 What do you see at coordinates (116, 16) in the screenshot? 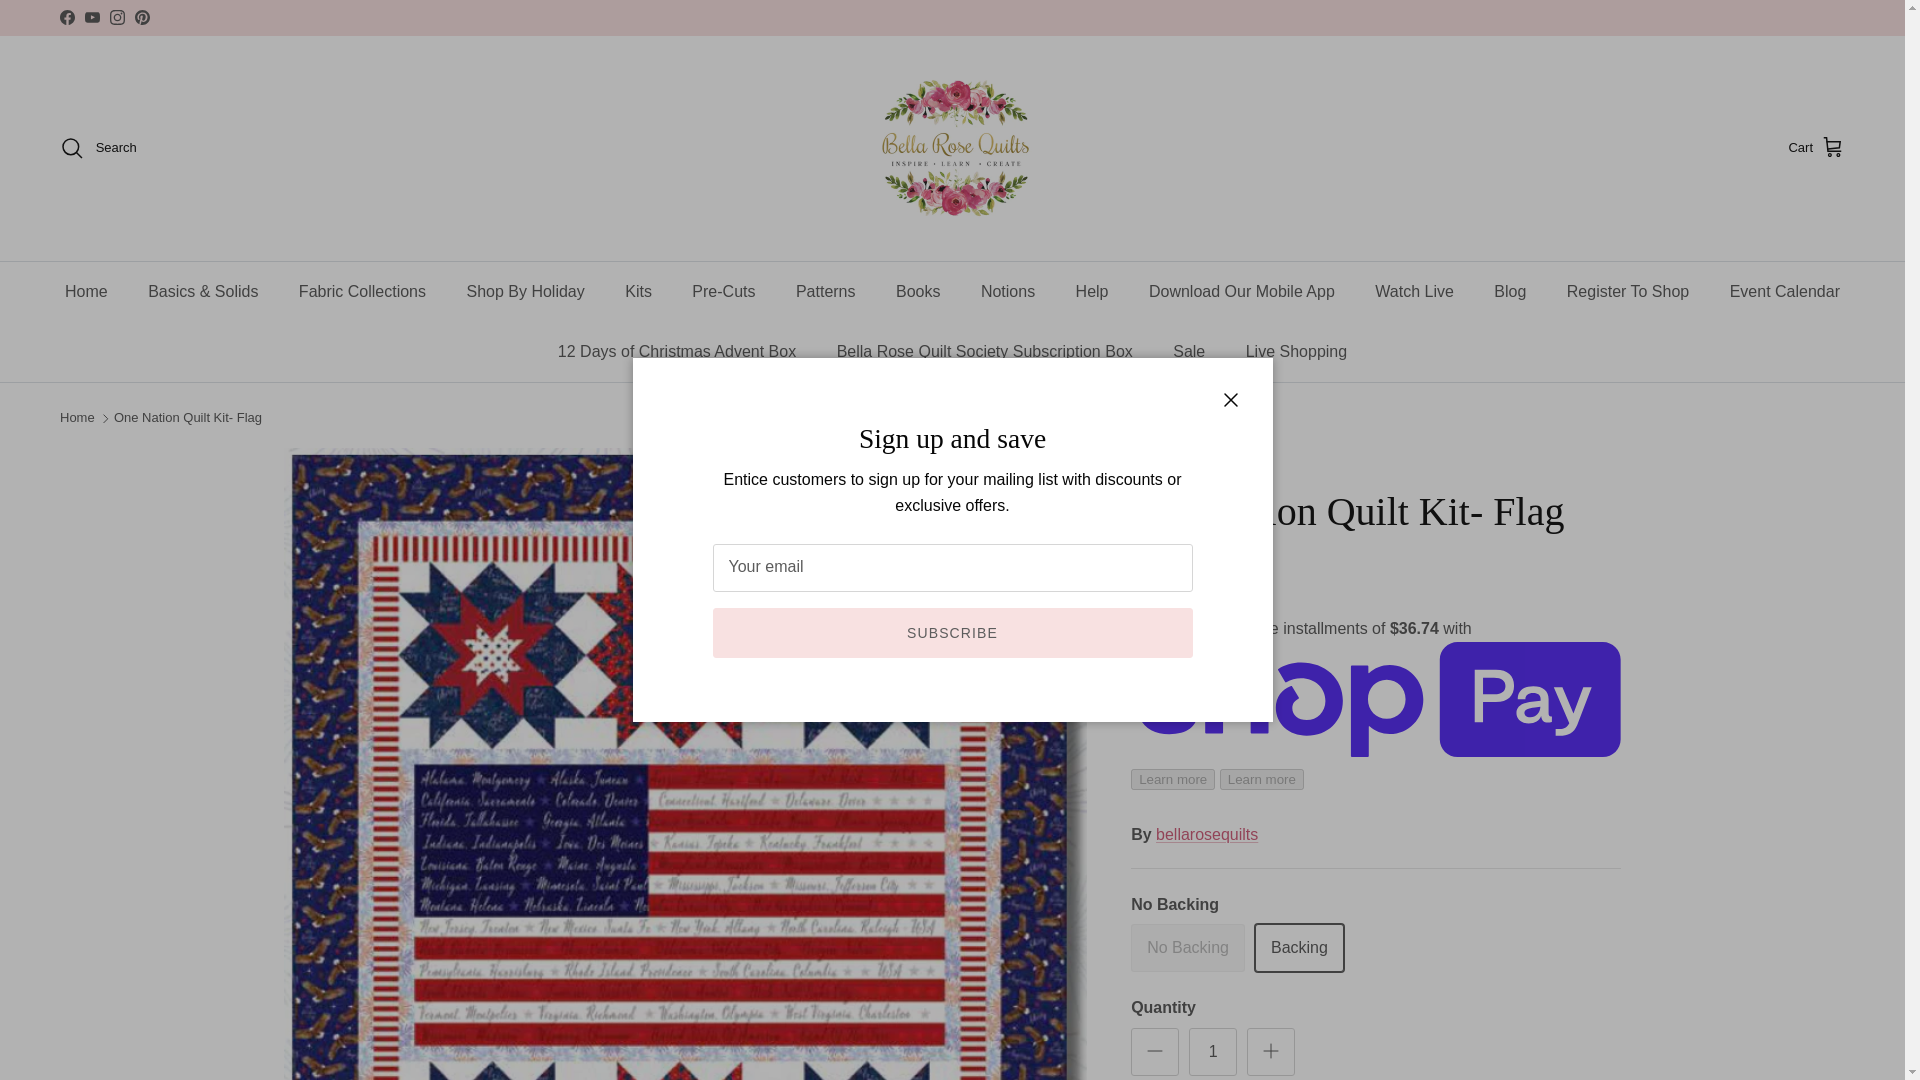
I see `bellarosequilts on Instagram` at bounding box center [116, 16].